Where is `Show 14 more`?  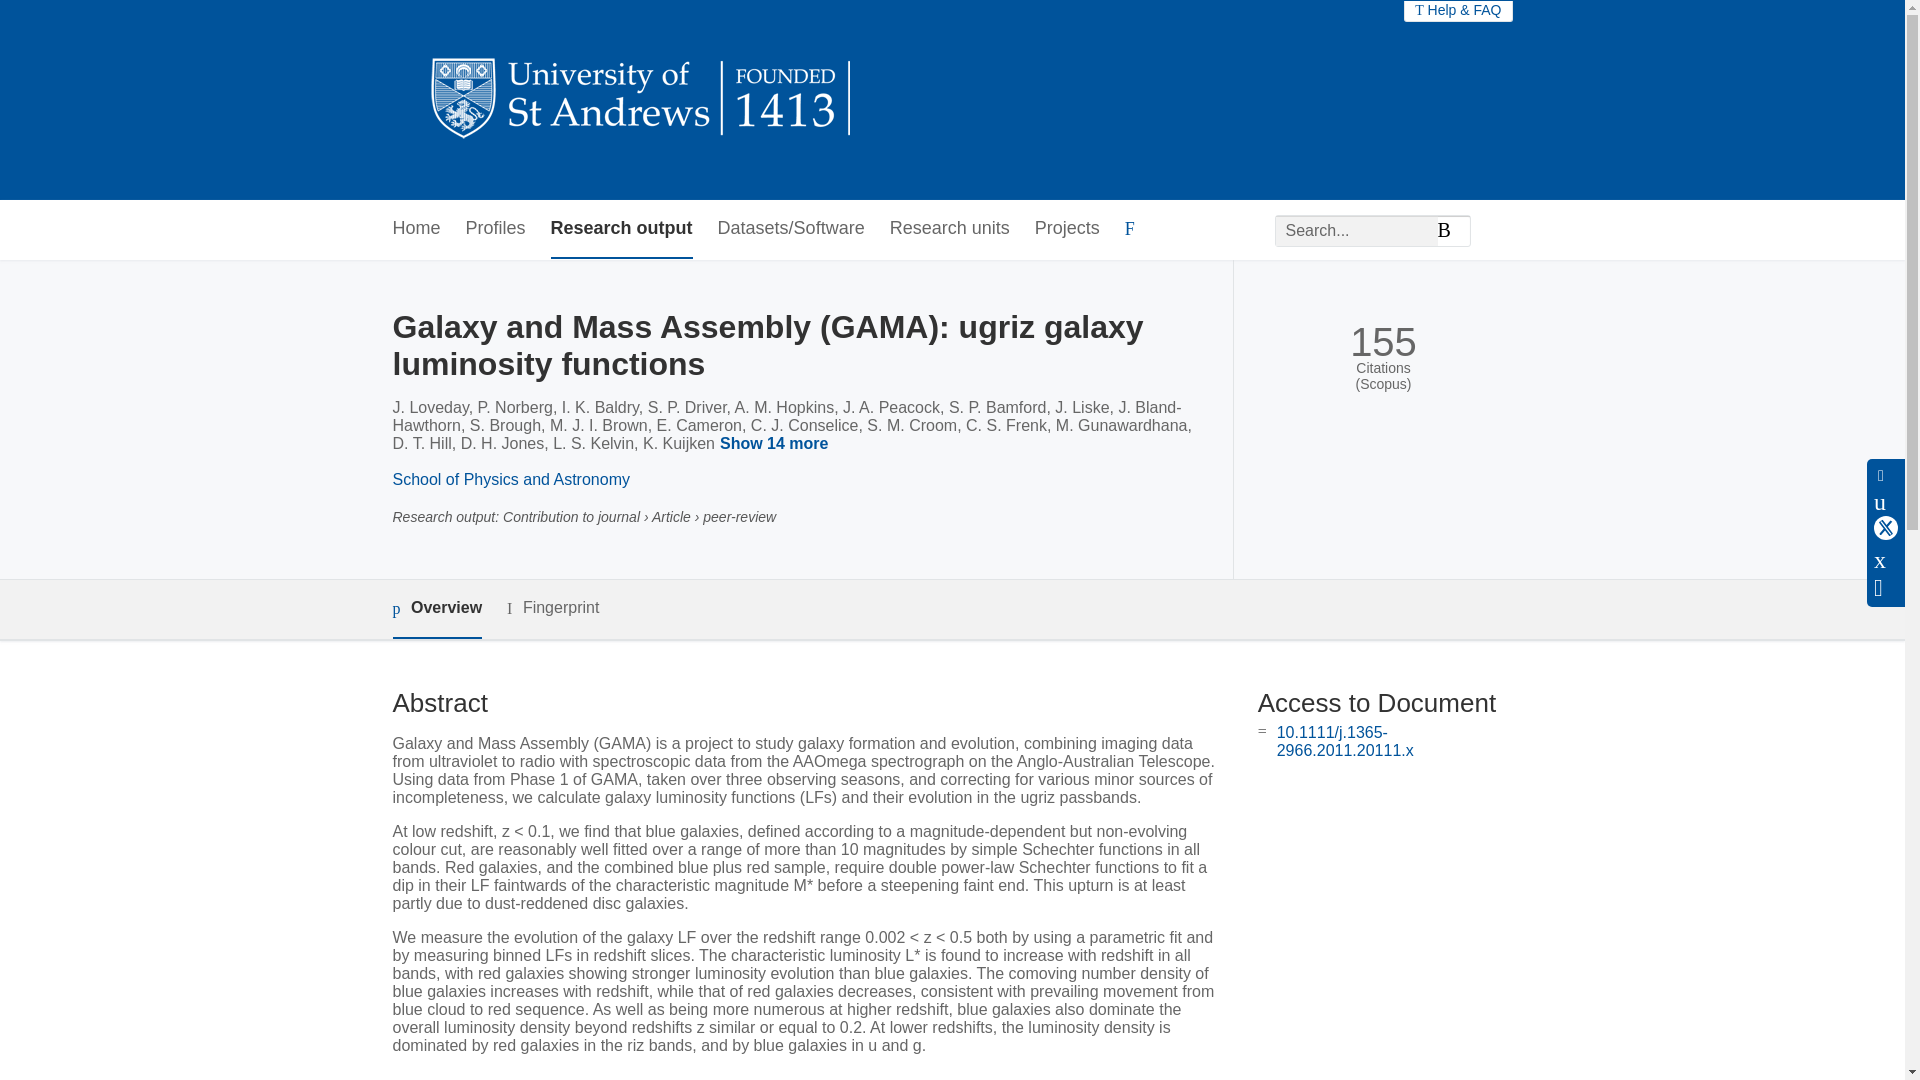 Show 14 more is located at coordinates (777, 444).